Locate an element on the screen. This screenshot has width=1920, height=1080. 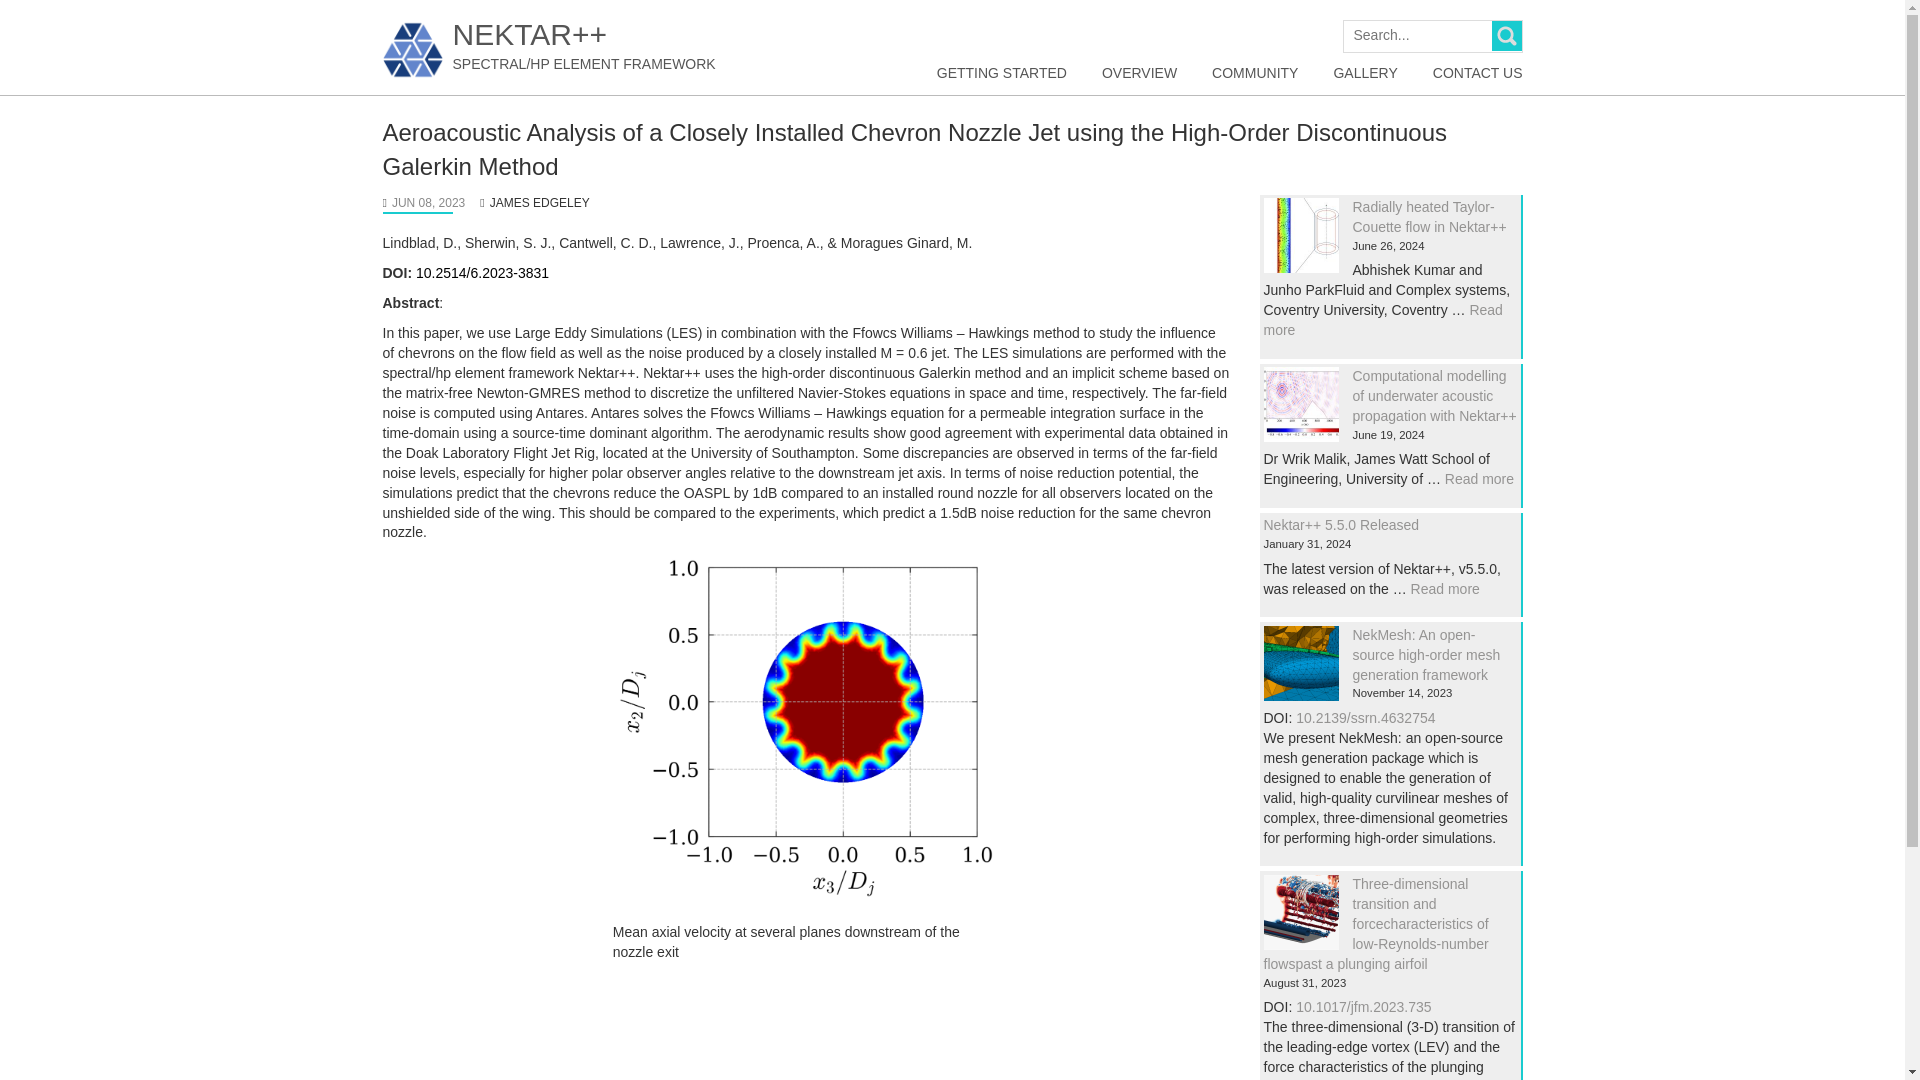
JUN 08, 2023 is located at coordinates (428, 202).